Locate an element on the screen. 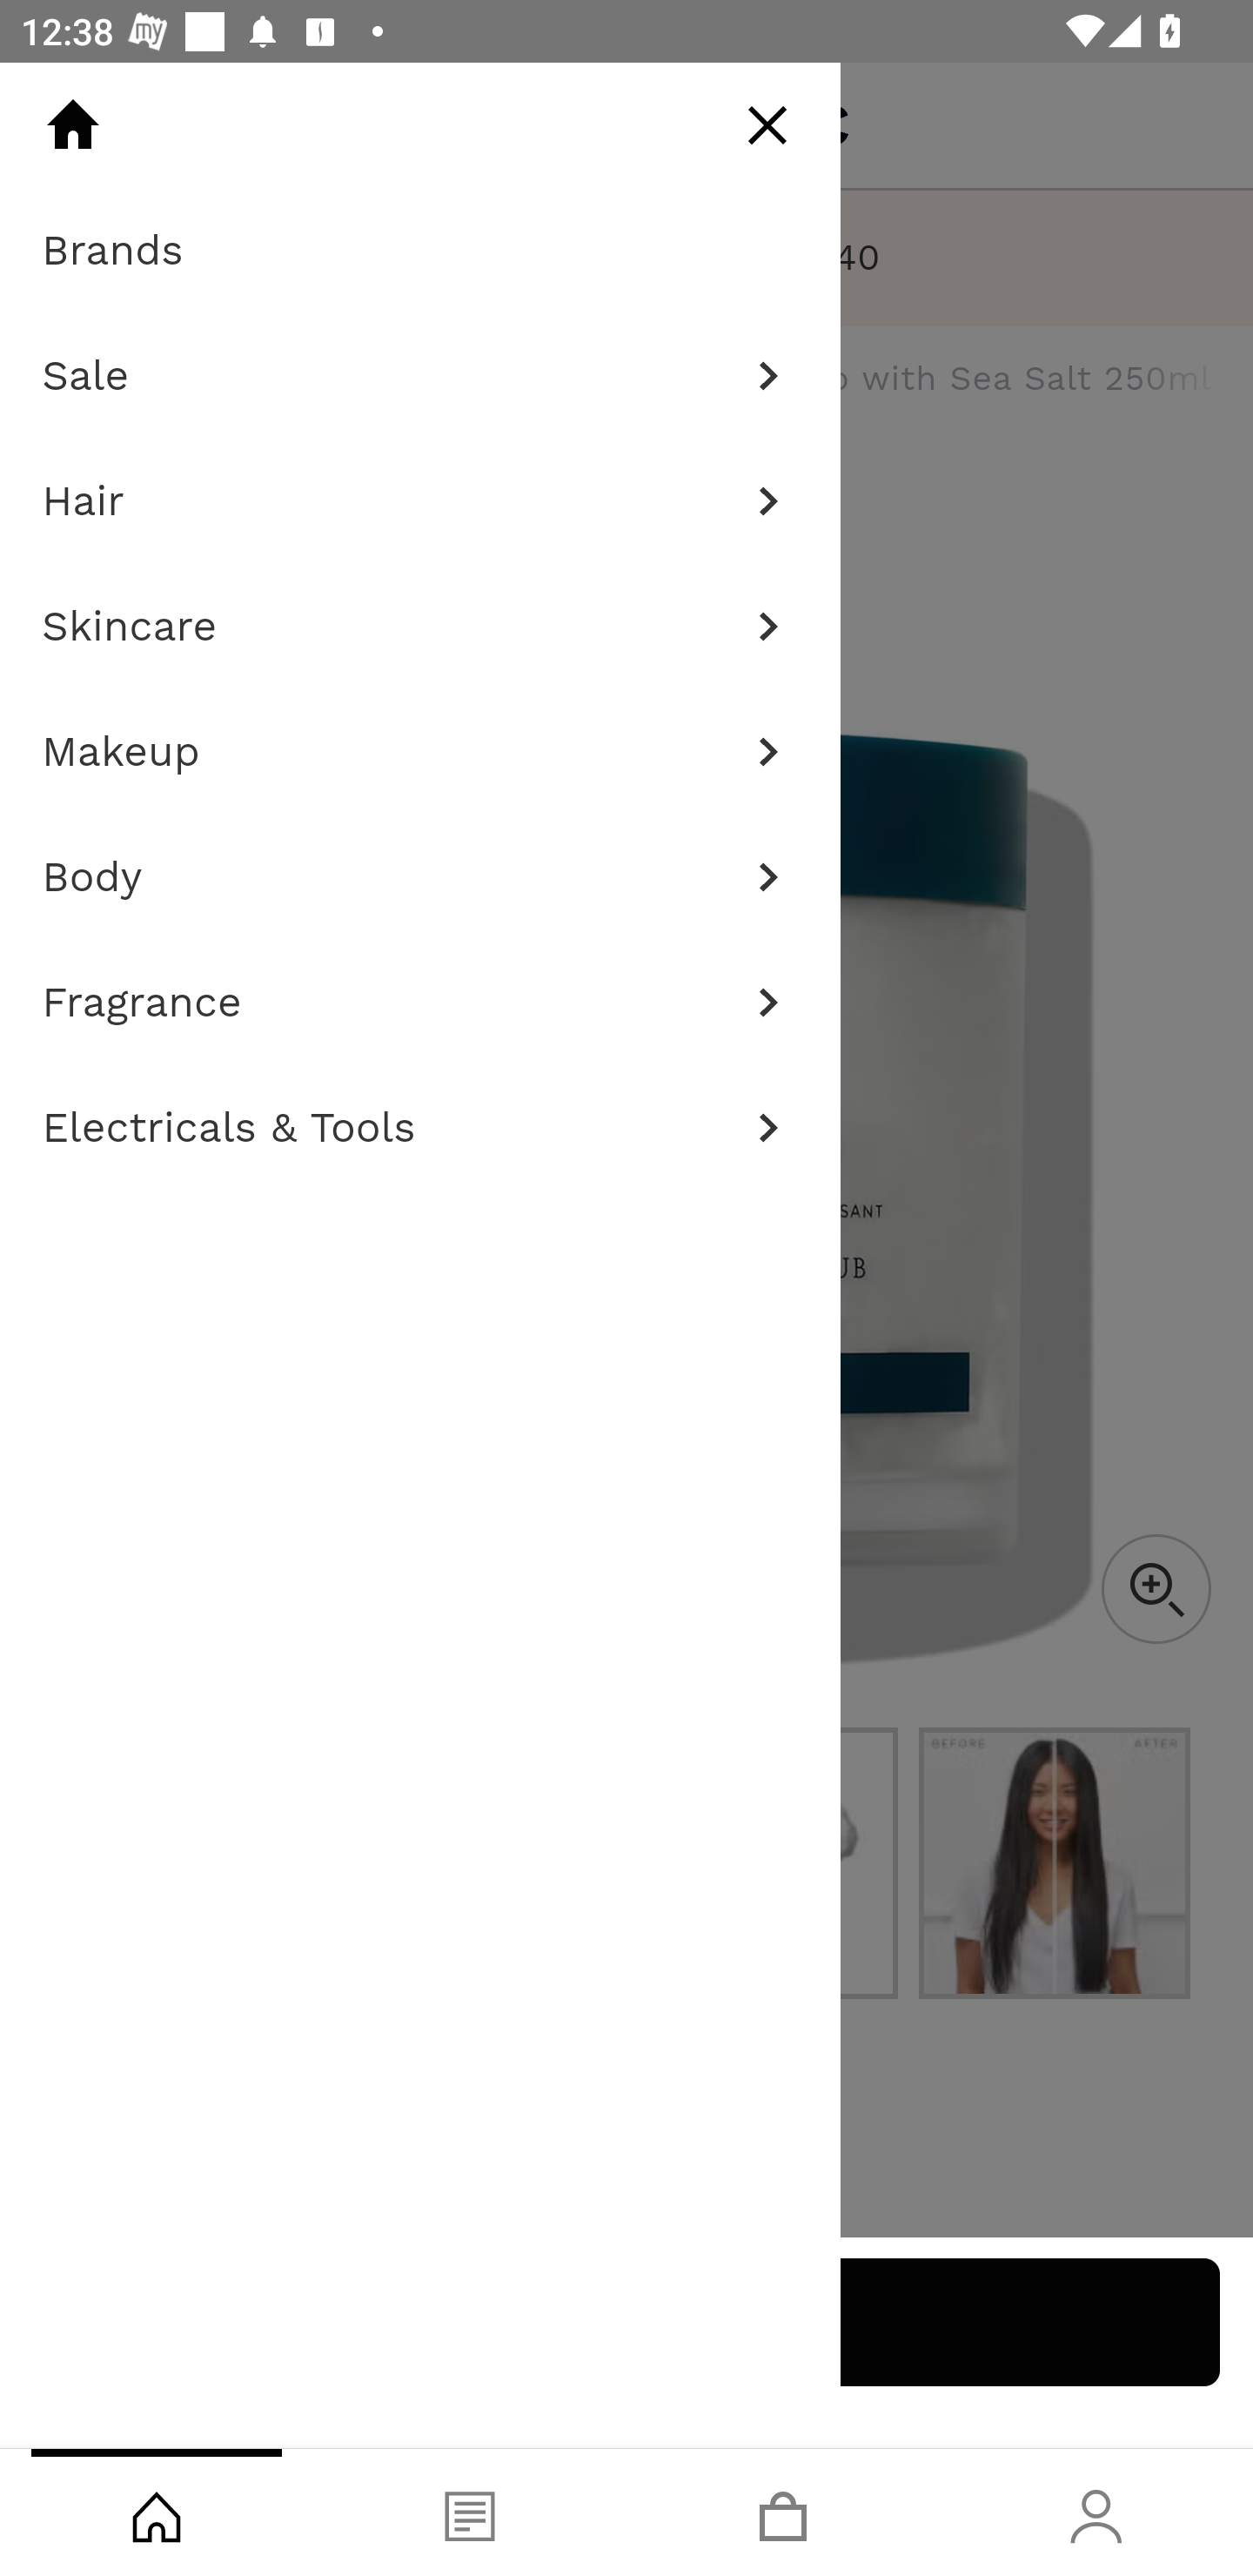 Image resolution: width=1253 pixels, height=2576 pixels. Sale is located at coordinates (420, 376).